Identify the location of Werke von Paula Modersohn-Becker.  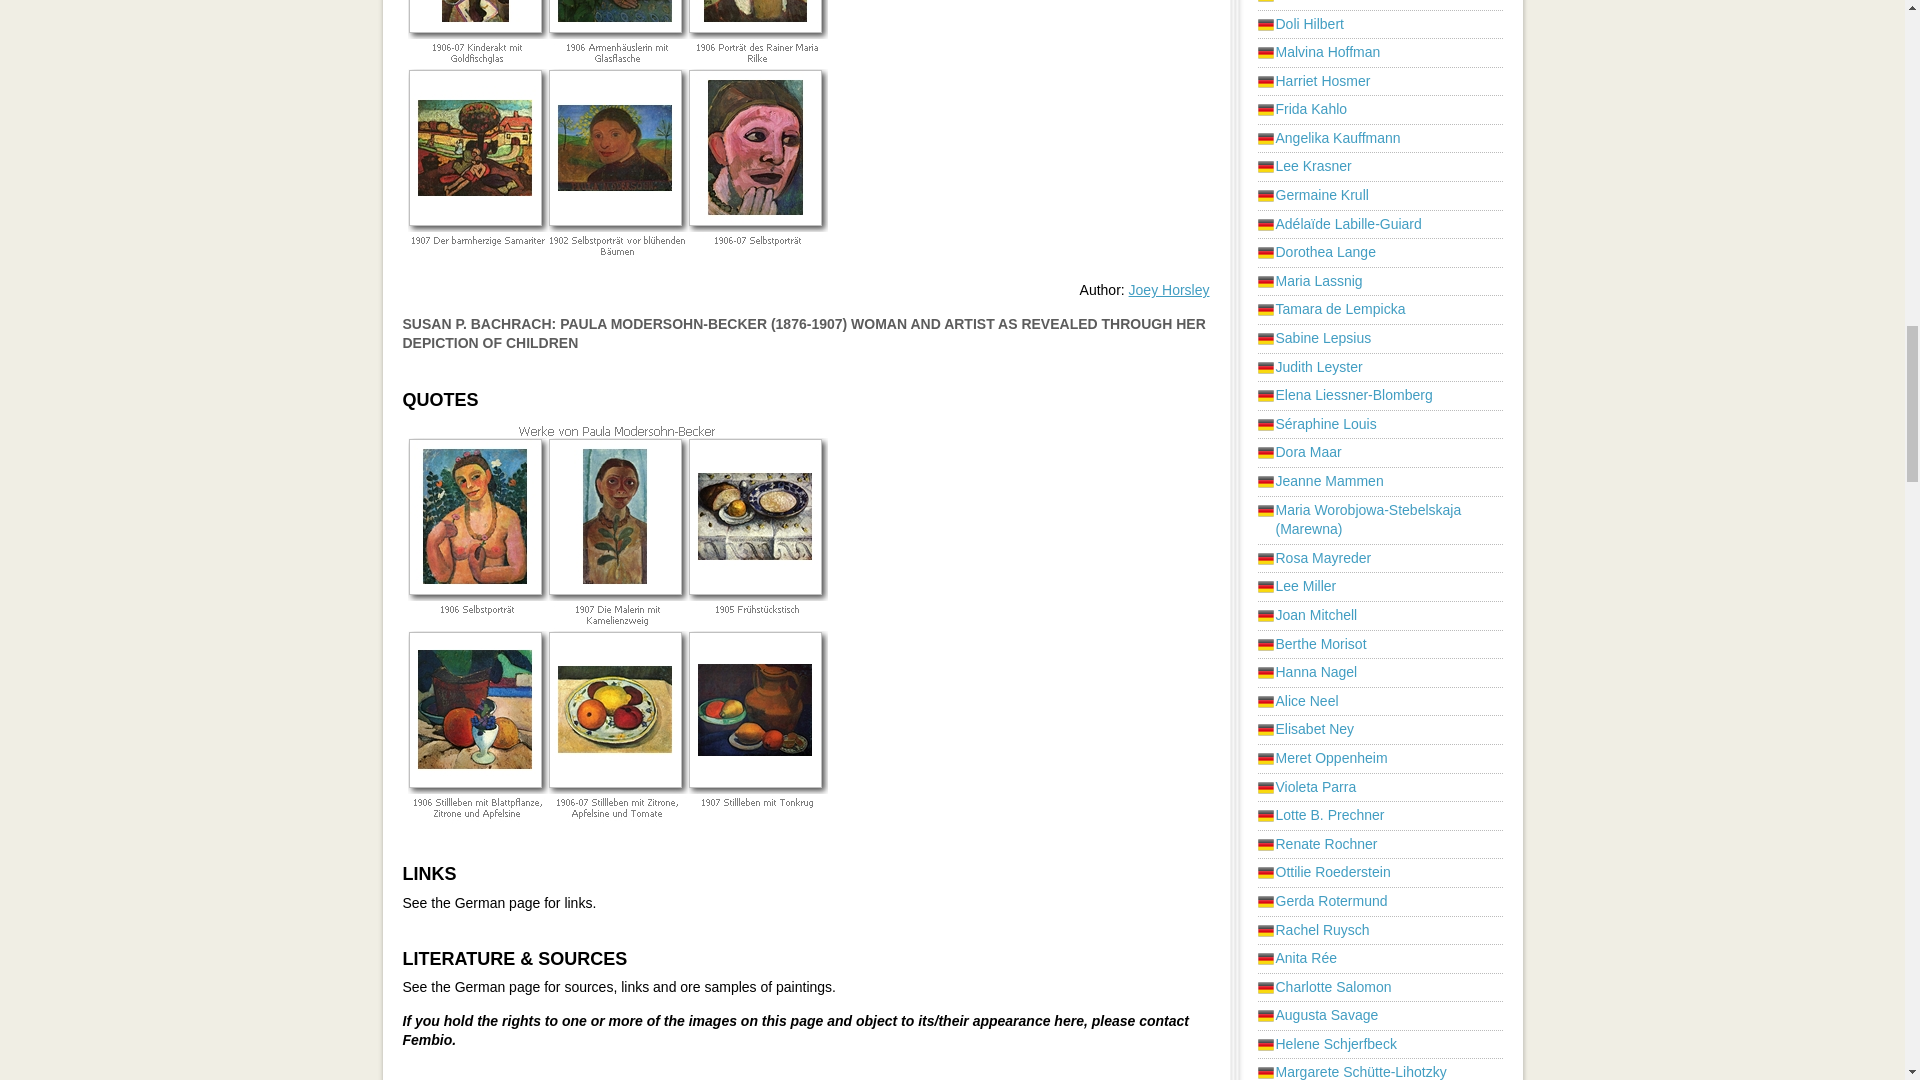
(616, 133).